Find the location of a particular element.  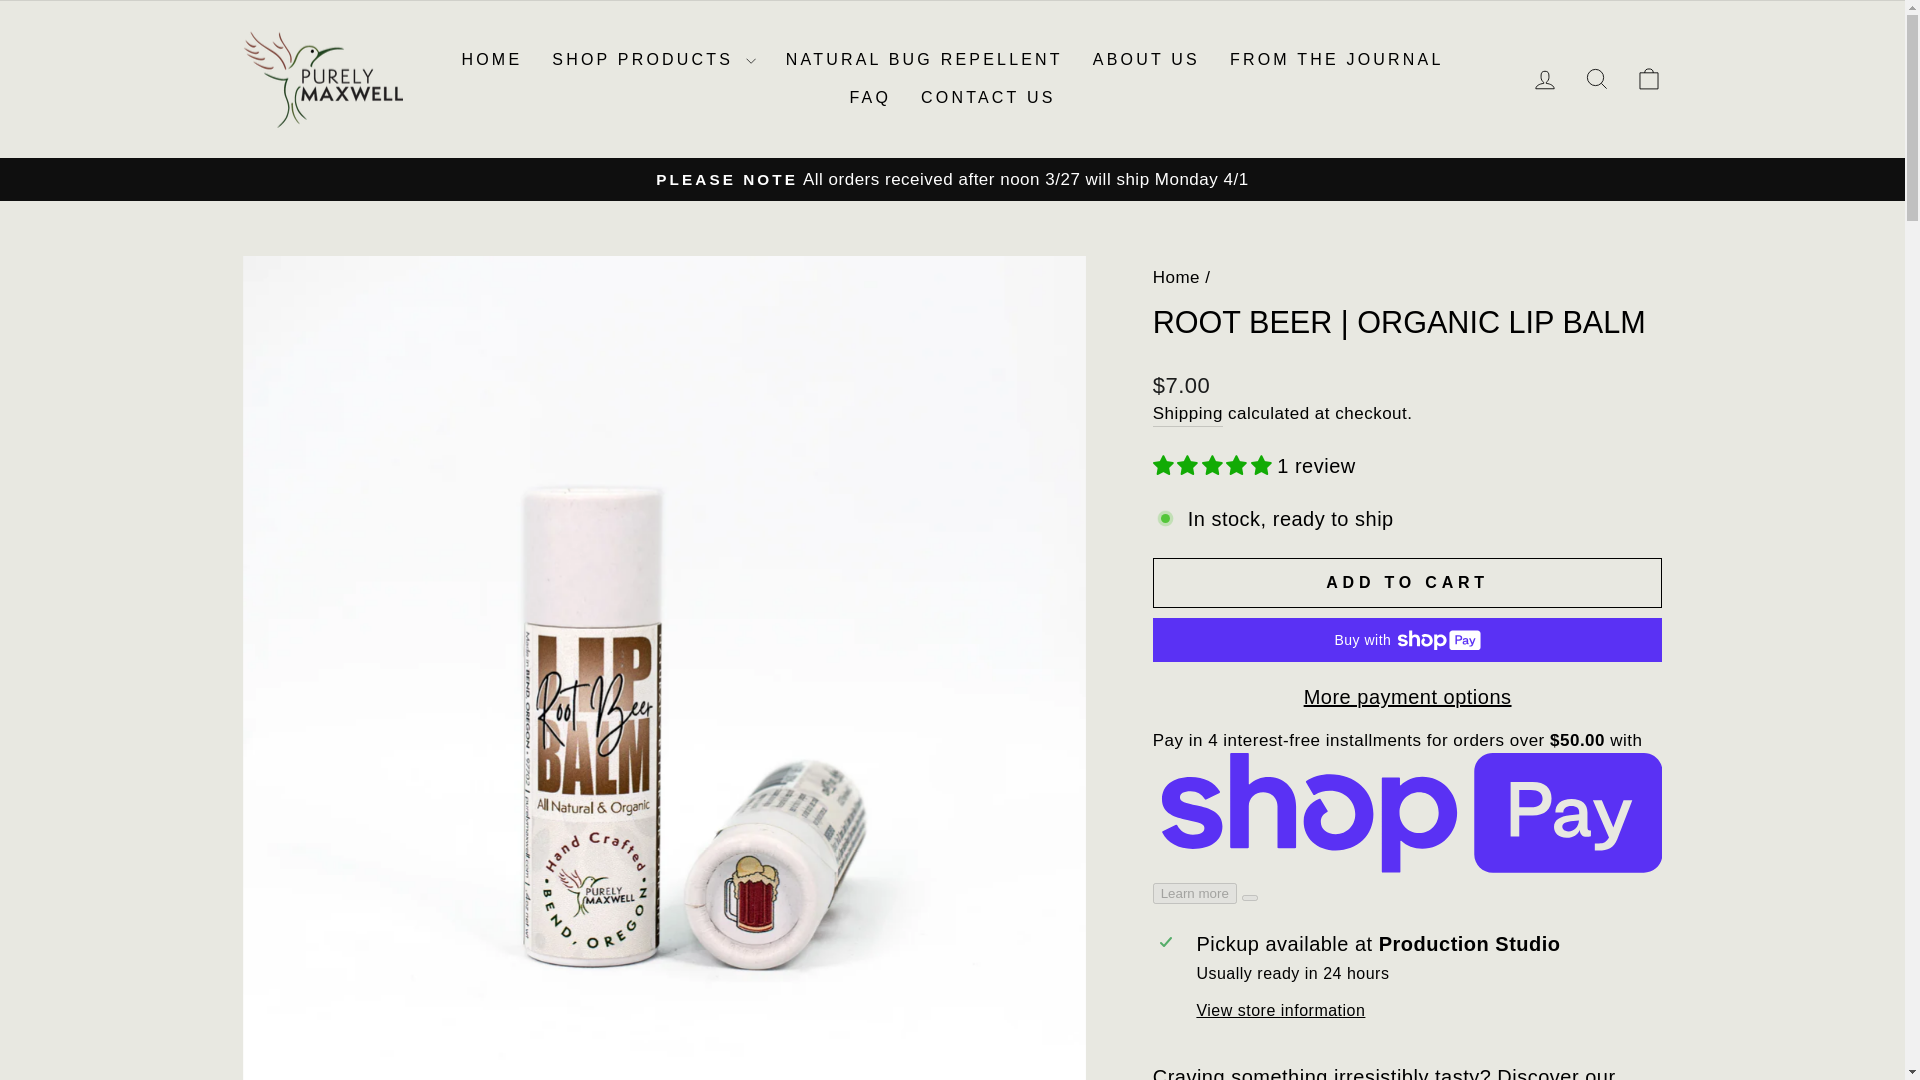

FROM THE JOURNAL is located at coordinates (1596, 78).